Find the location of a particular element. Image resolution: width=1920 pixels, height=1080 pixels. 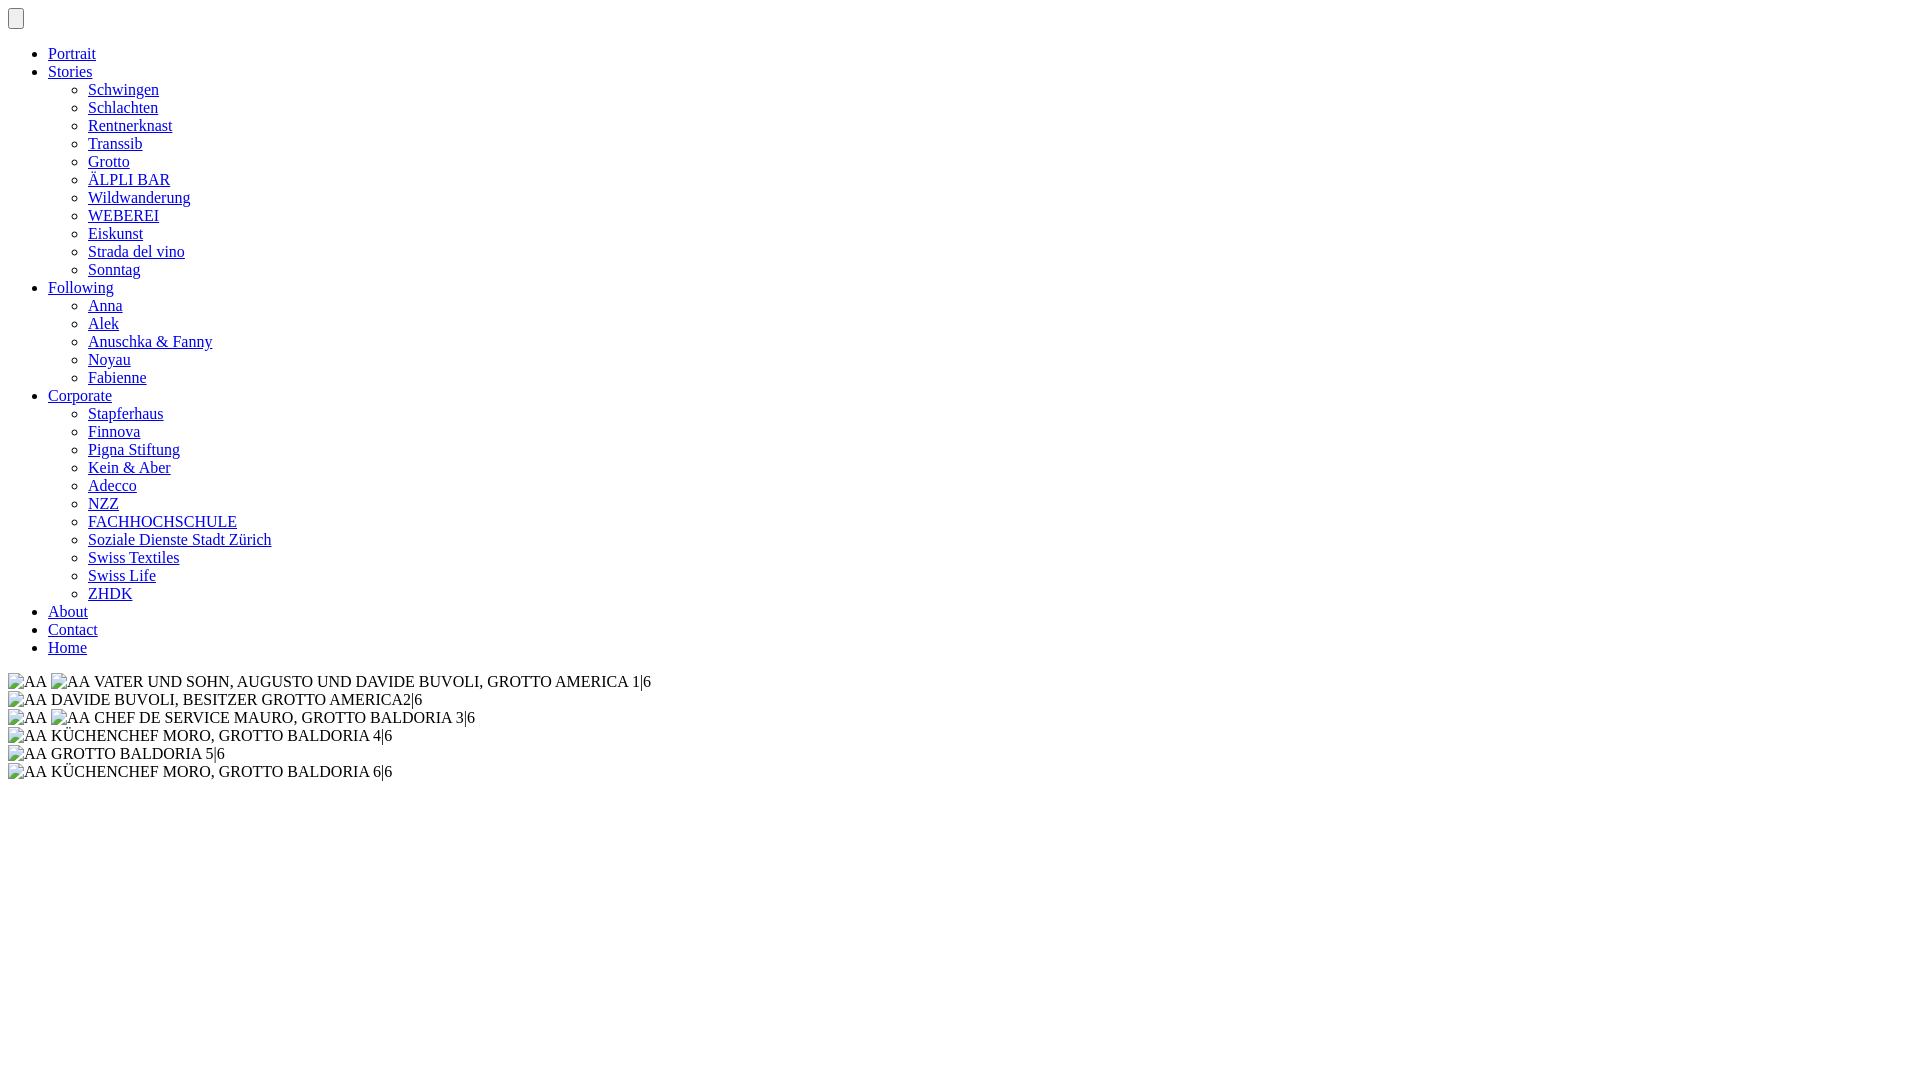

Grotto is located at coordinates (109, 162).